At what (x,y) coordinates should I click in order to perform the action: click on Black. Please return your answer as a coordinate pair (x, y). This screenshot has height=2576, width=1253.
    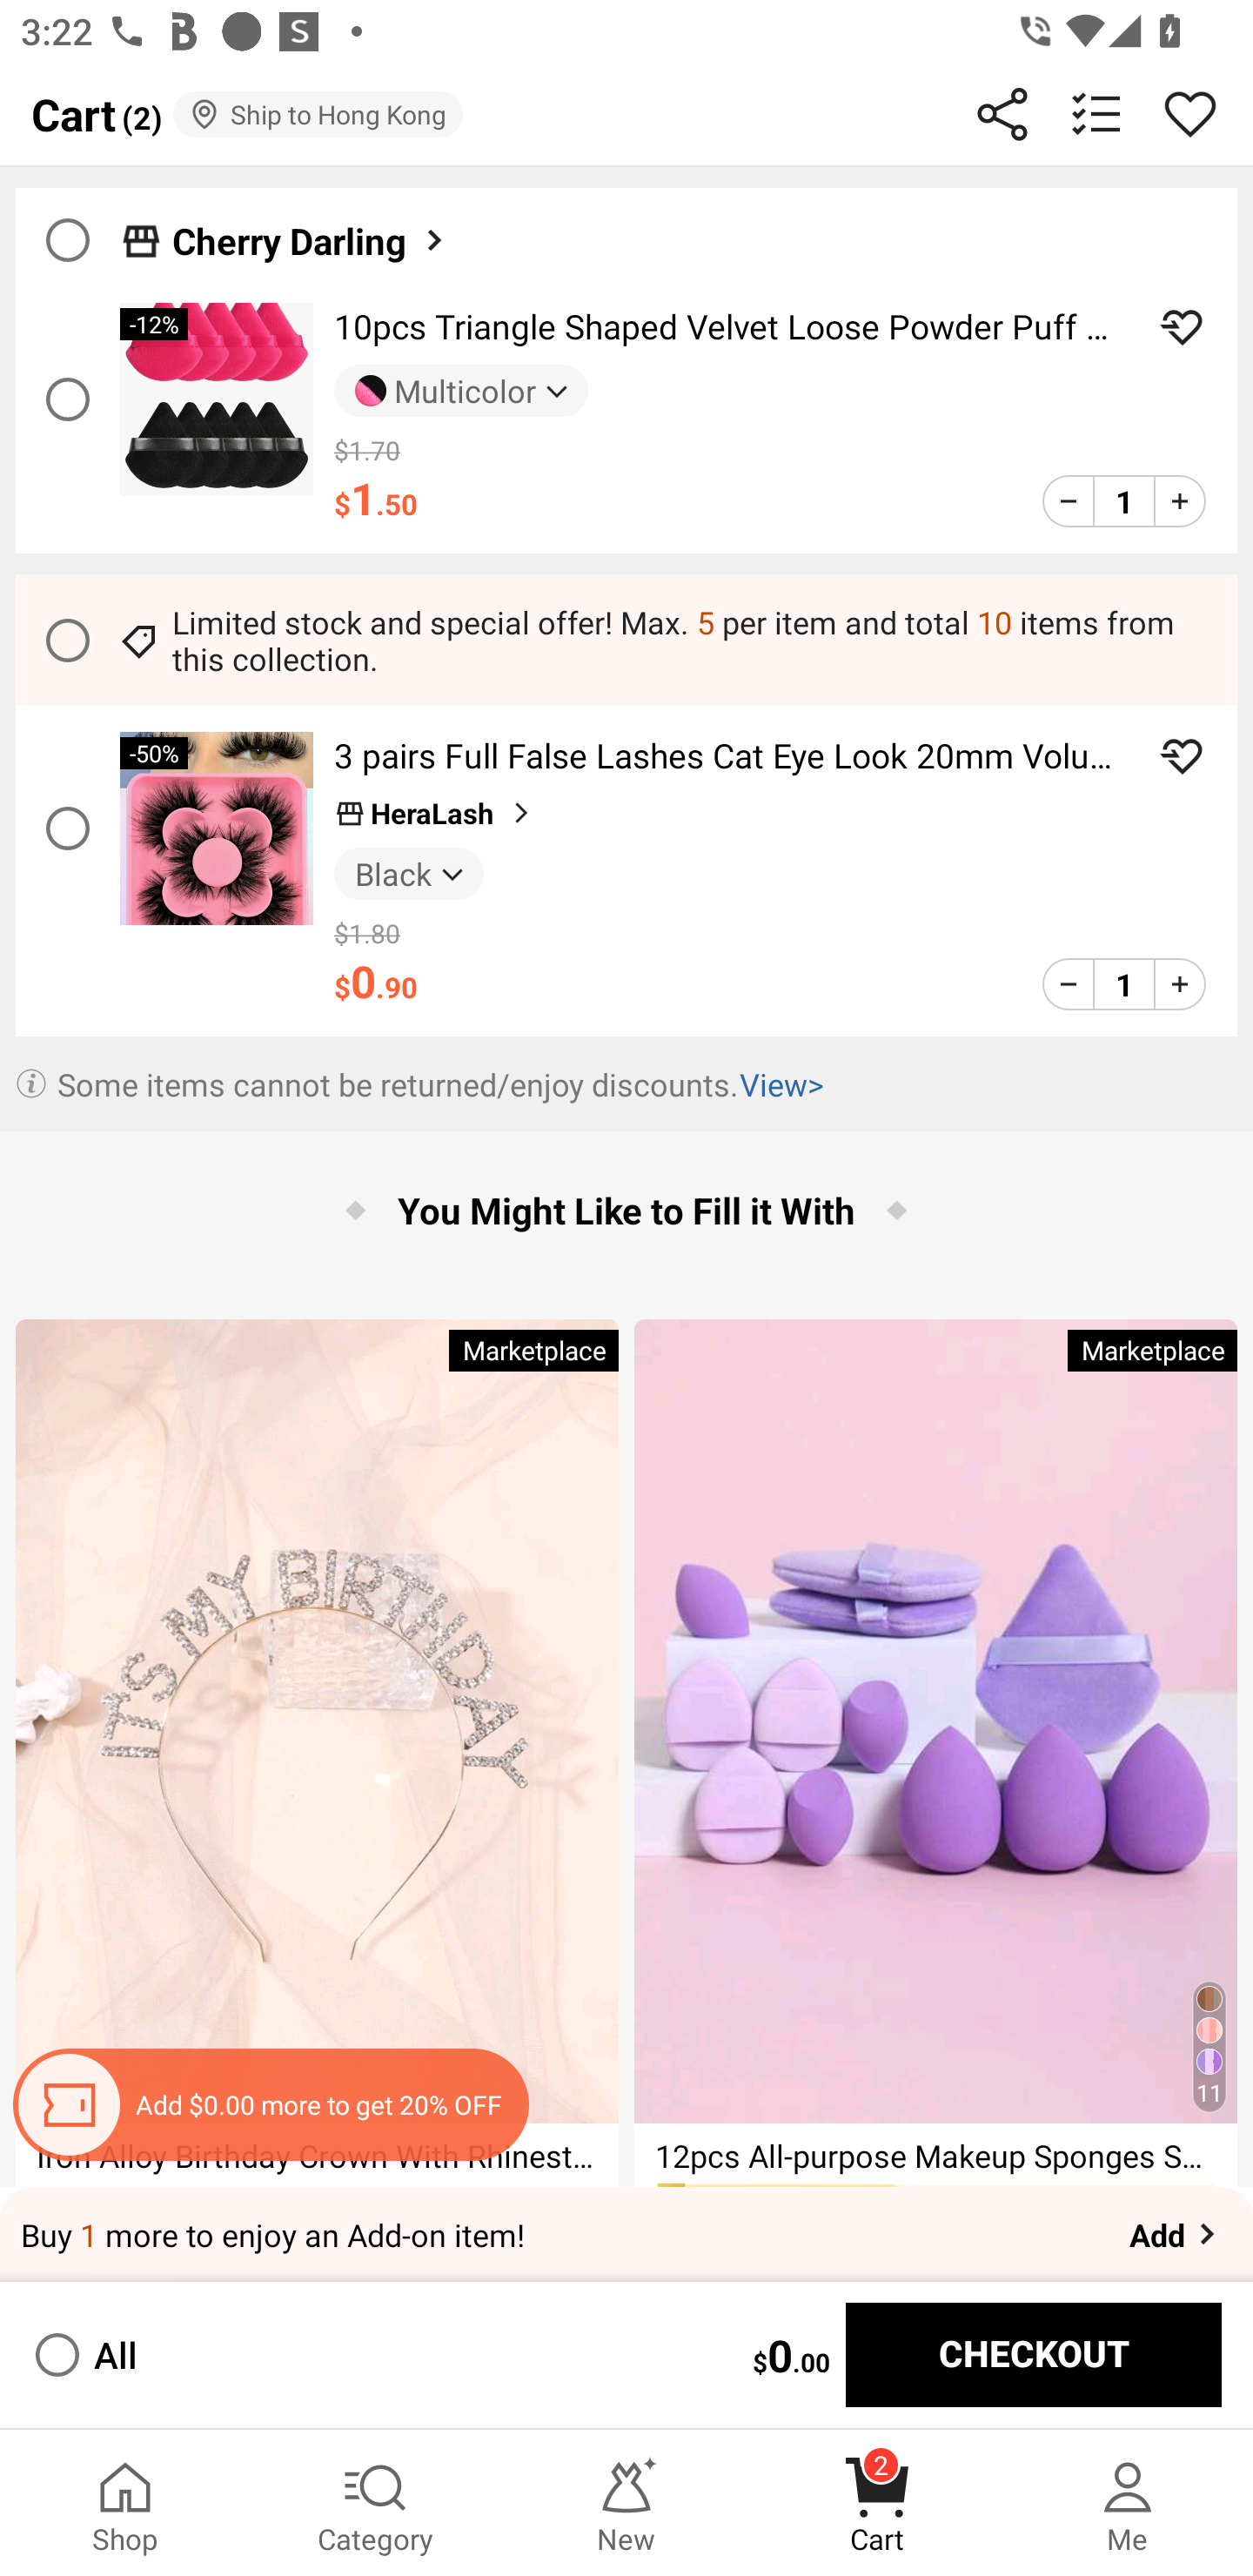
    Looking at the image, I should click on (409, 873).